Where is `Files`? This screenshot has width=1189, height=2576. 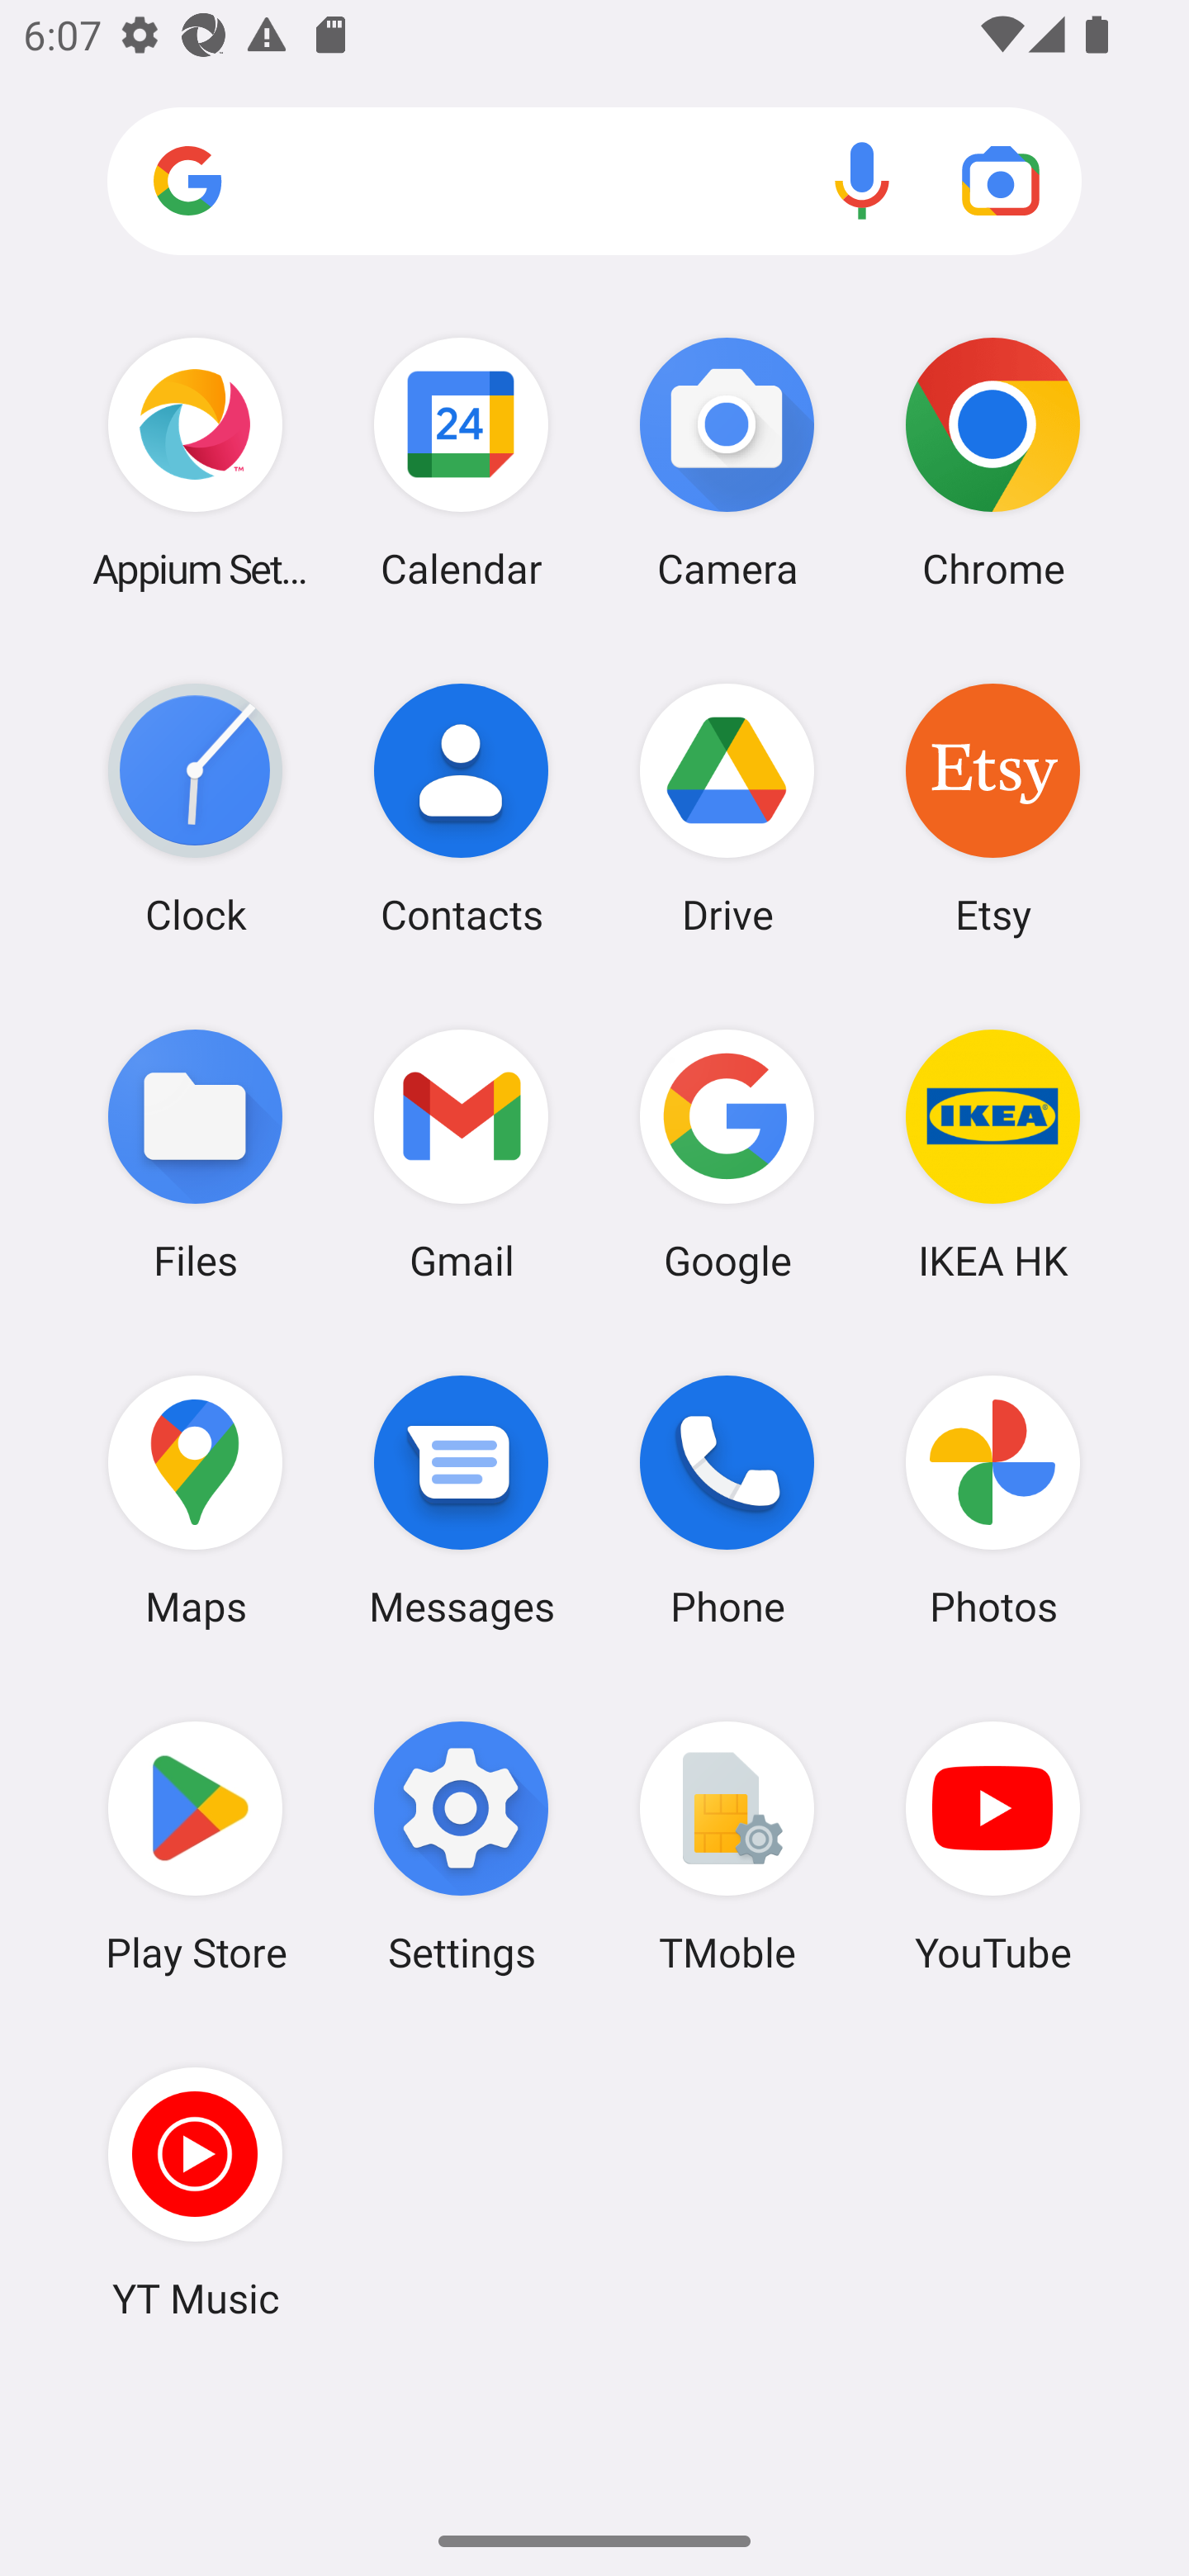
Files is located at coordinates (195, 1153).